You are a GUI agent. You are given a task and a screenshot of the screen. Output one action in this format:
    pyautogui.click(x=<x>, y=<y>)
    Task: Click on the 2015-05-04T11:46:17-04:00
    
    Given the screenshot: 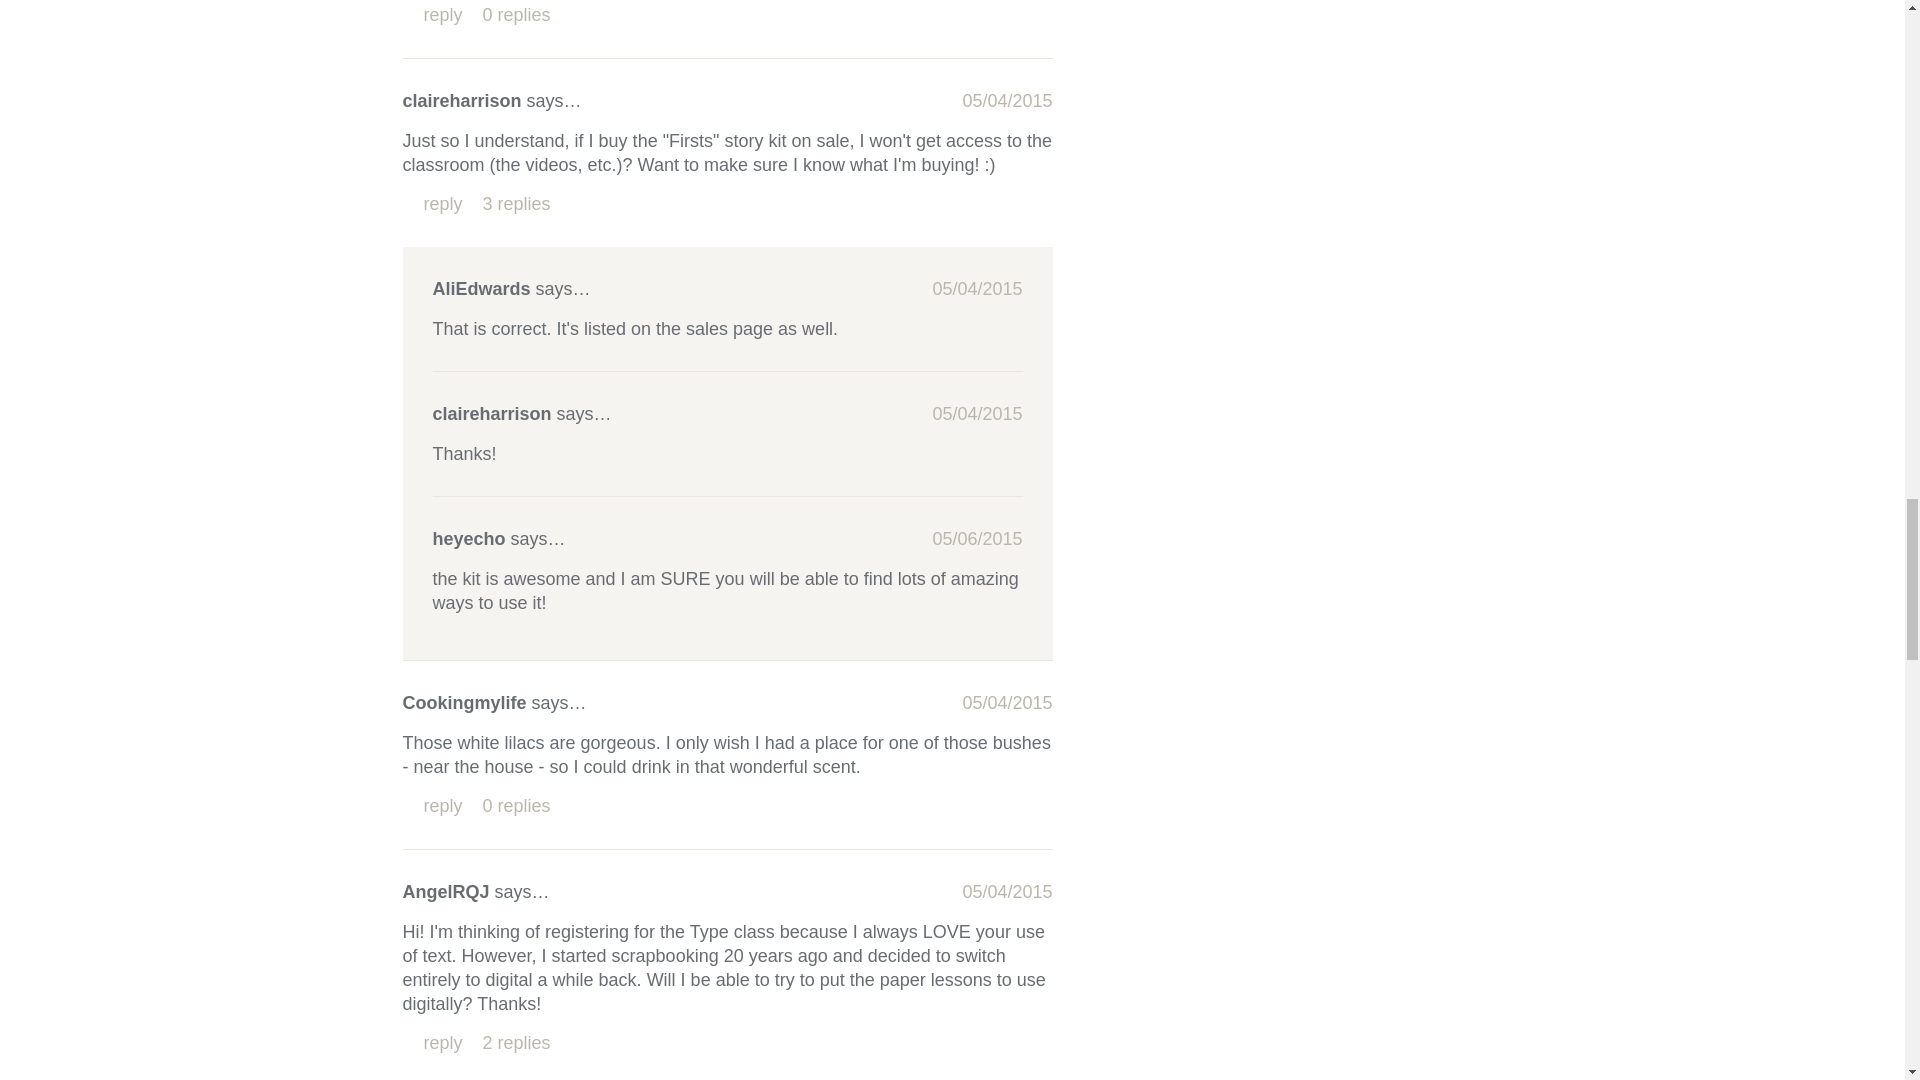 What is the action you would take?
    pyautogui.click(x=1006, y=702)
    